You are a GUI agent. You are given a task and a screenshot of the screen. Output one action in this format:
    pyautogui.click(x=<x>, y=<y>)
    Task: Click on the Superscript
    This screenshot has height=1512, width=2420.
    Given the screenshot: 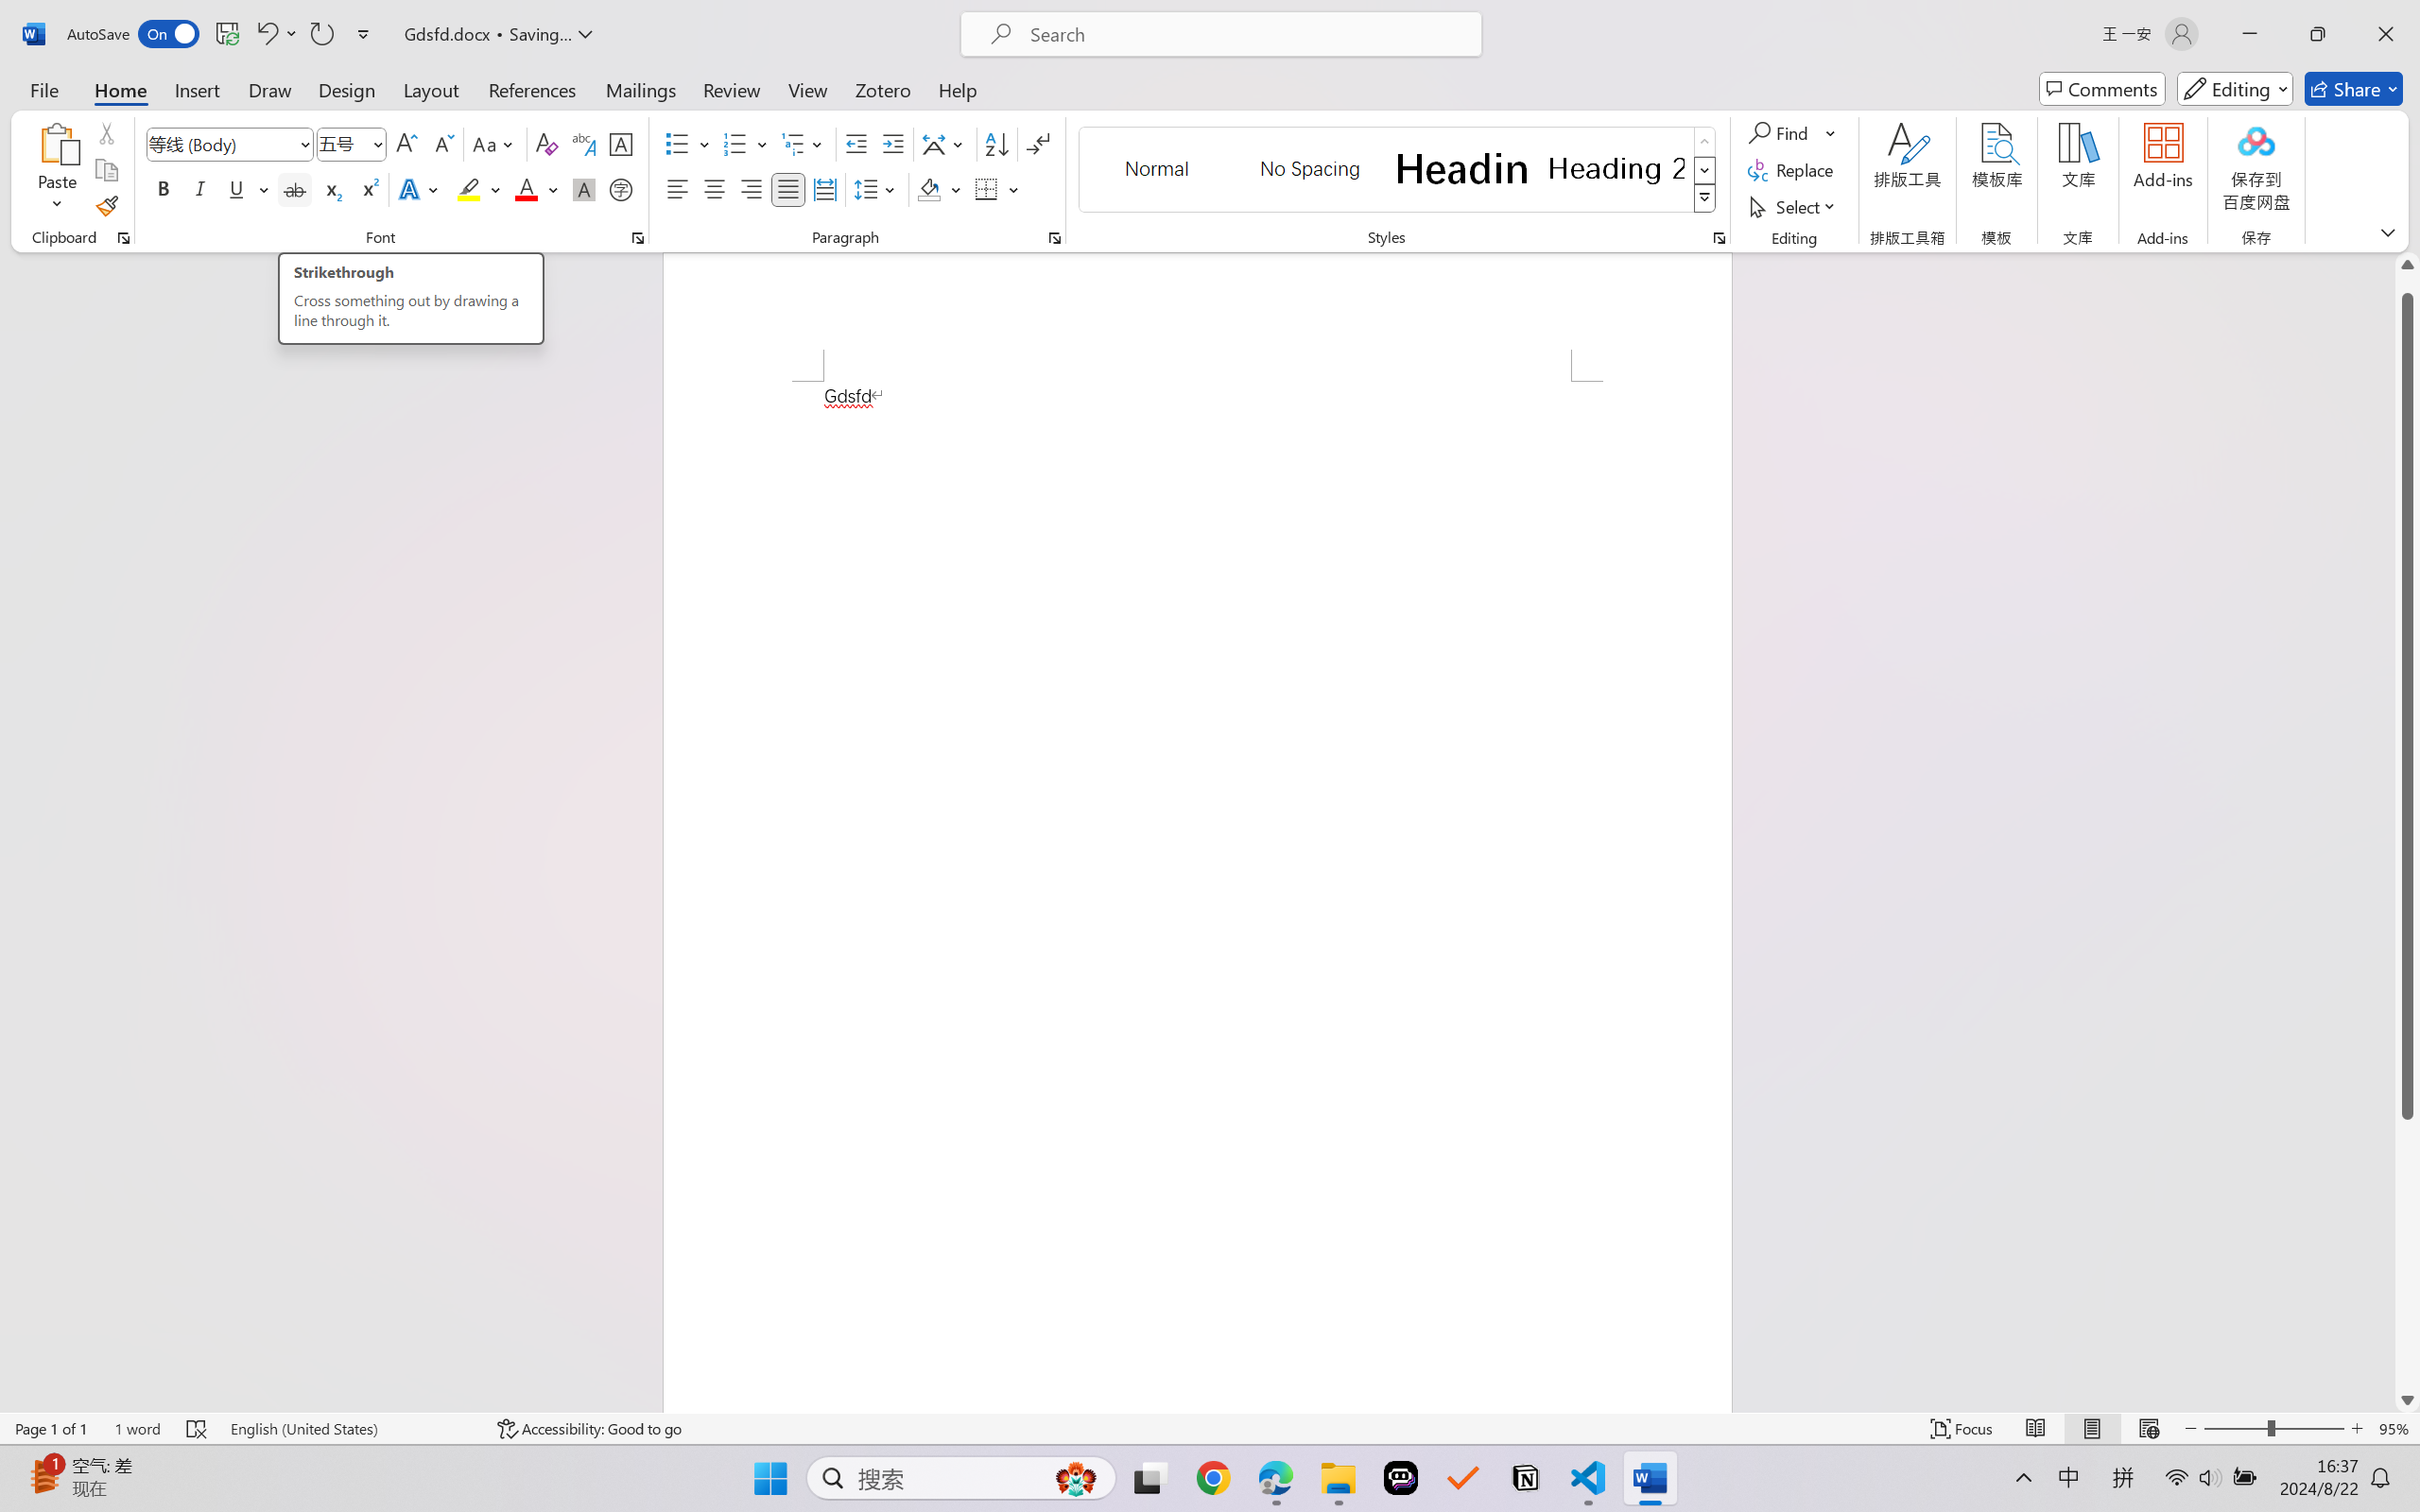 What is the action you would take?
    pyautogui.click(x=368, y=189)
    